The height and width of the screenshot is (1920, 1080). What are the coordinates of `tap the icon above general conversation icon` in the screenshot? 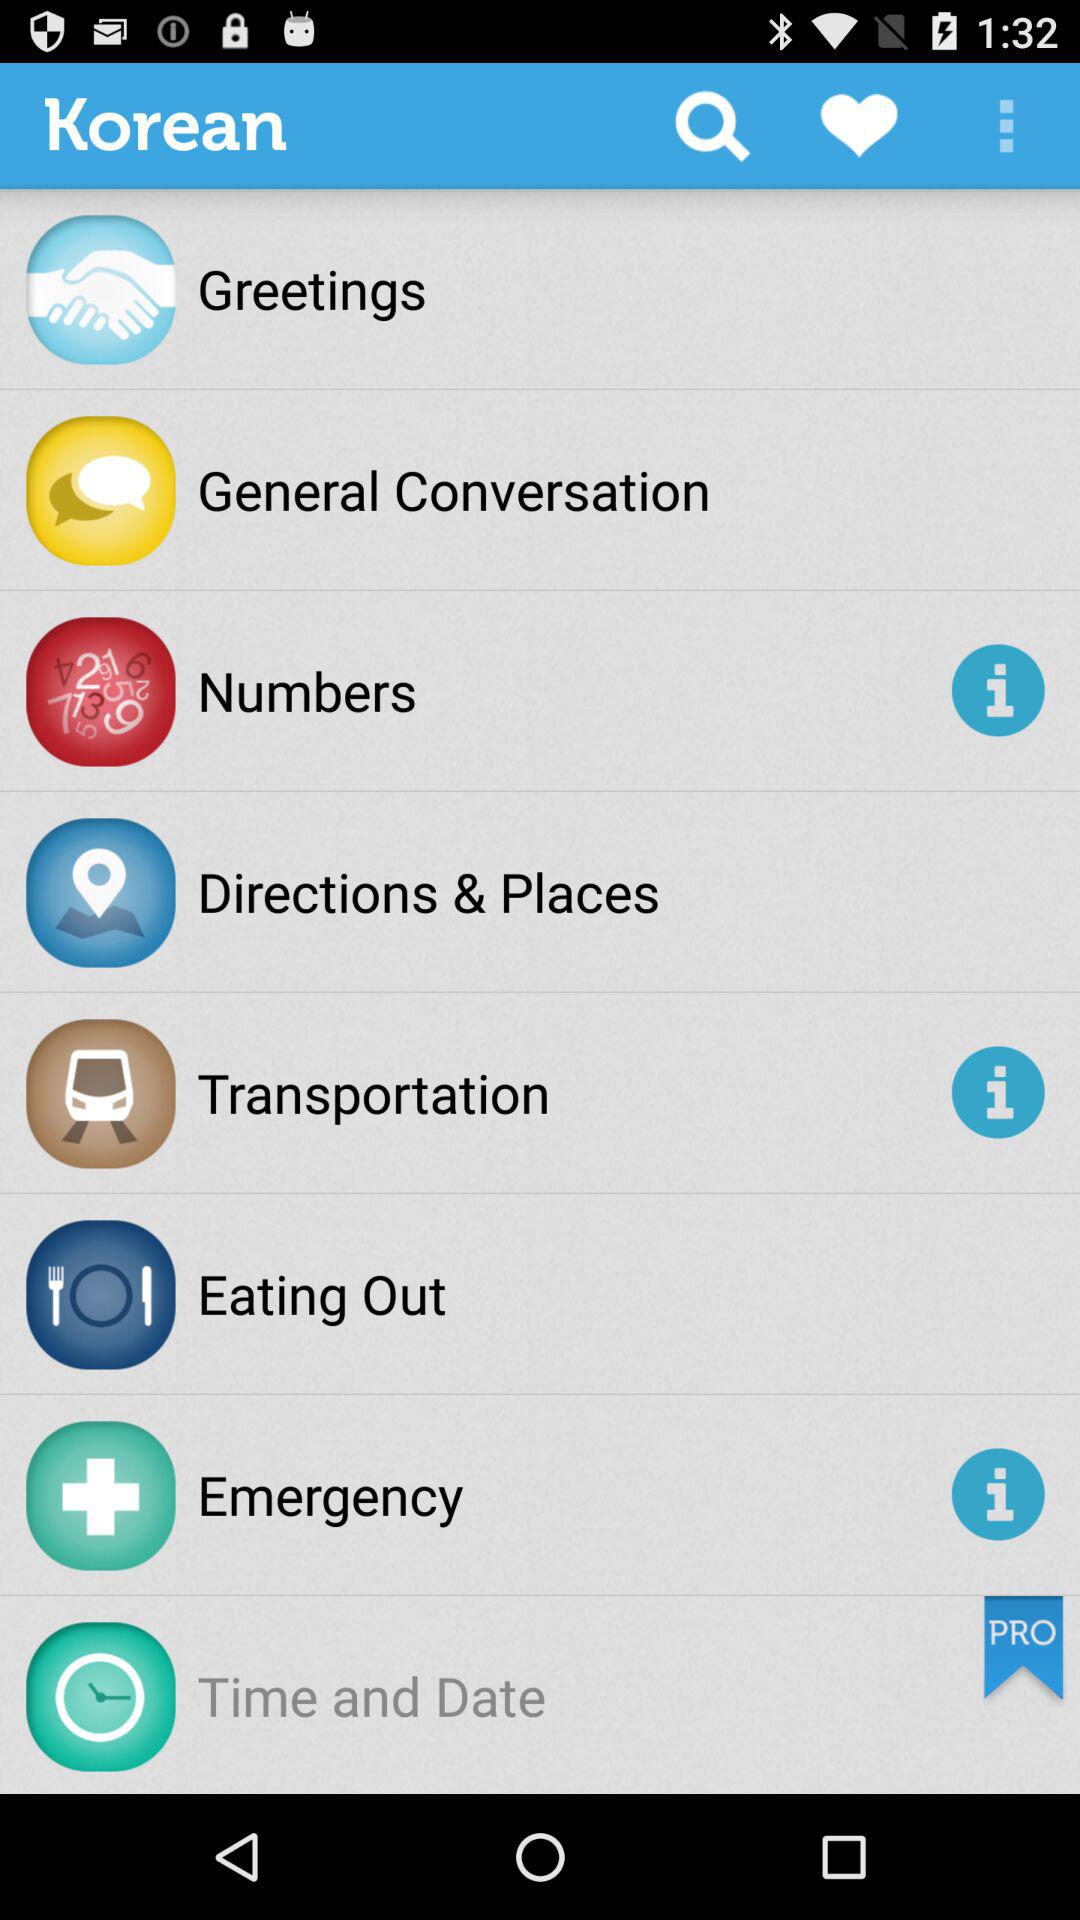 It's located at (712, 126).